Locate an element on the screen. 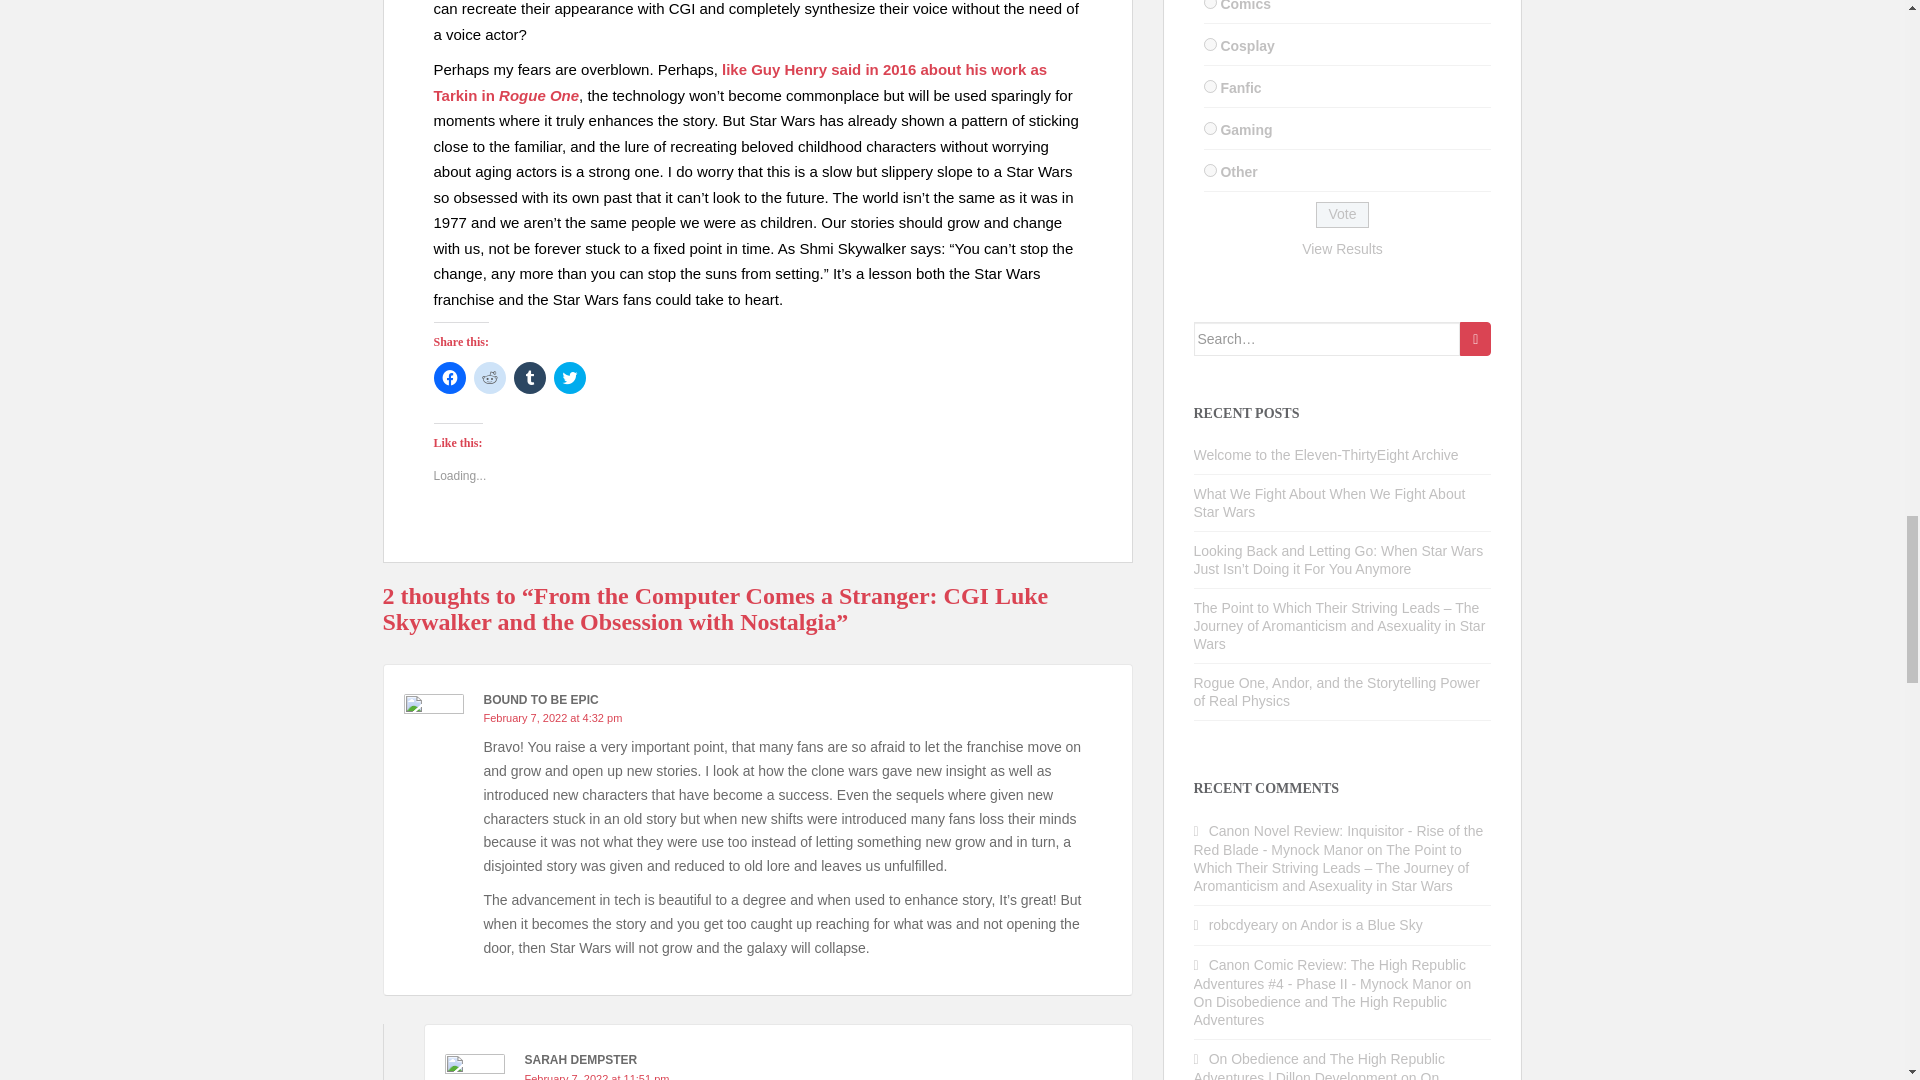 The width and height of the screenshot is (1920, 1080). 79 is located at coordinates (1210, 4).